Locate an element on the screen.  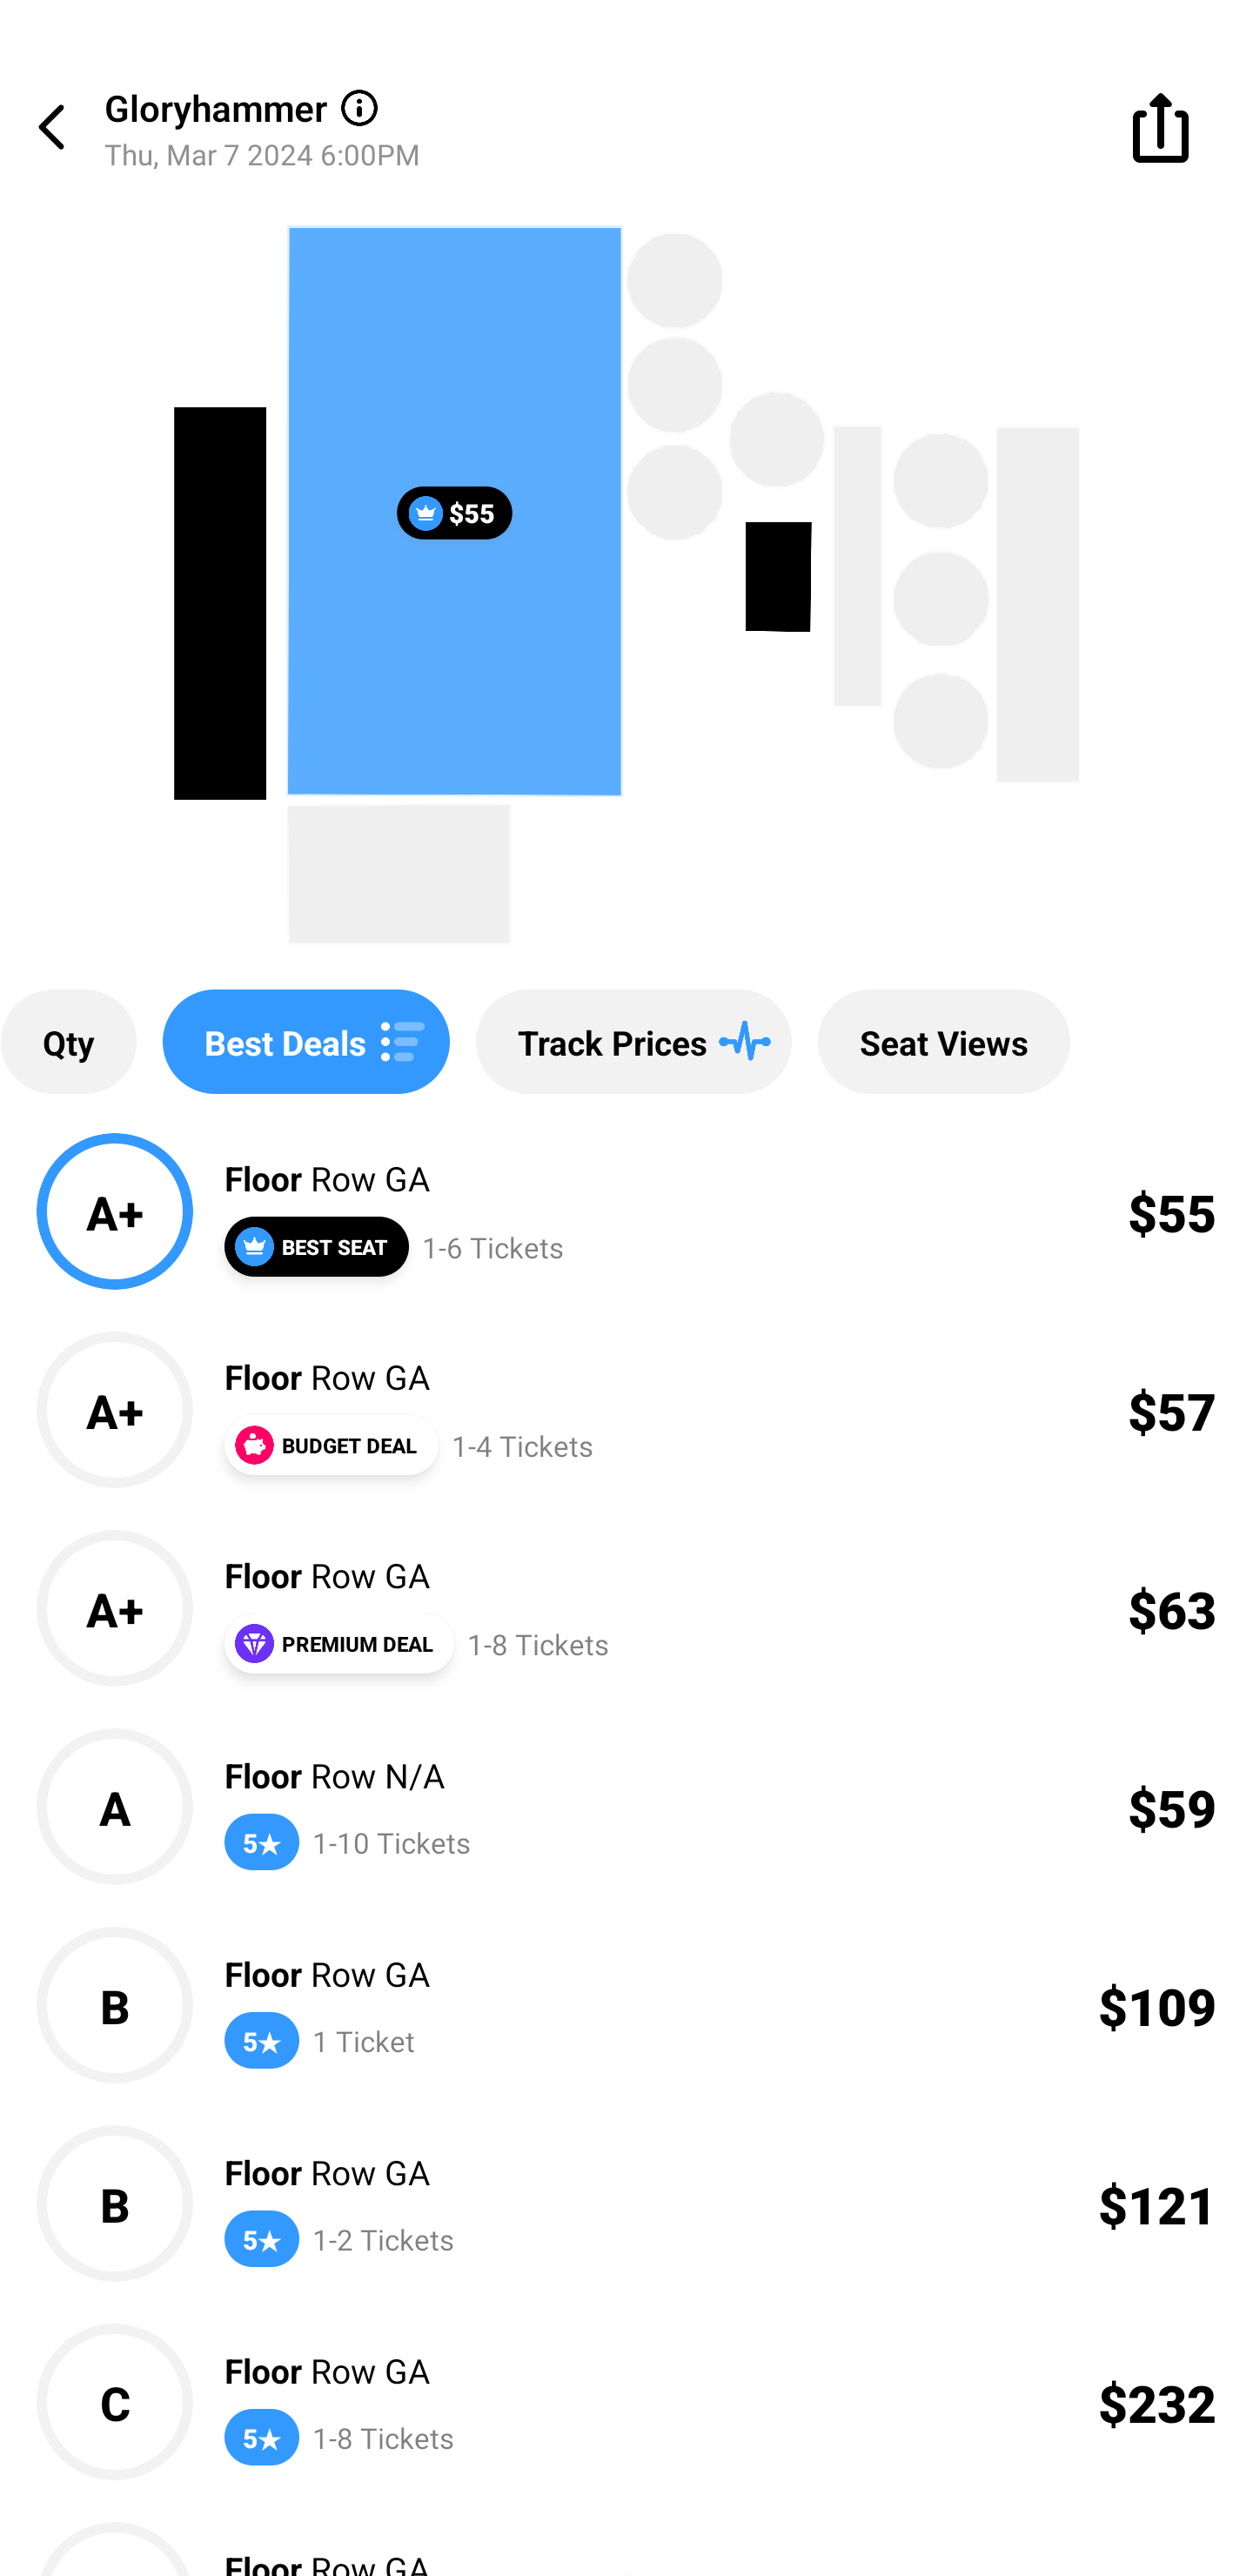
$55 is located at coordinates (454, 512).